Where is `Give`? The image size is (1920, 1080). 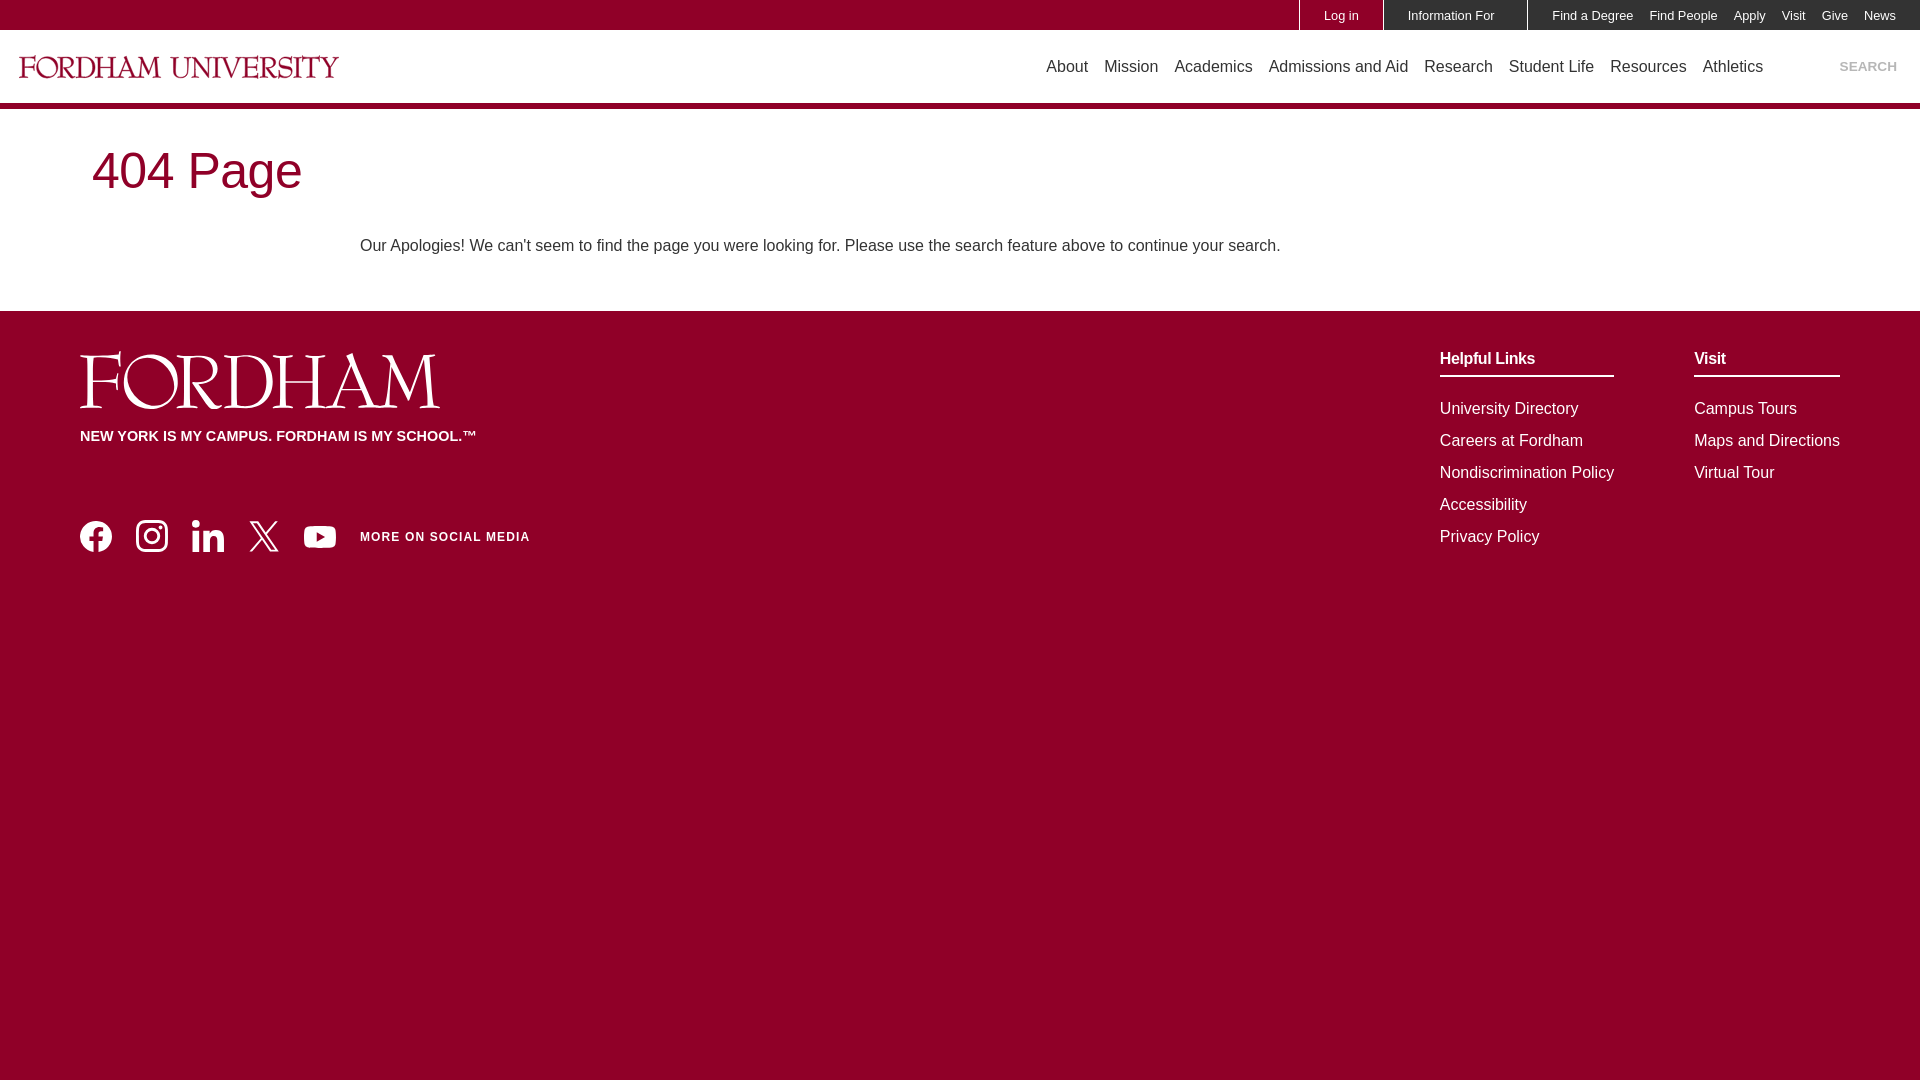
Give is located at coordinates (1835, 15).